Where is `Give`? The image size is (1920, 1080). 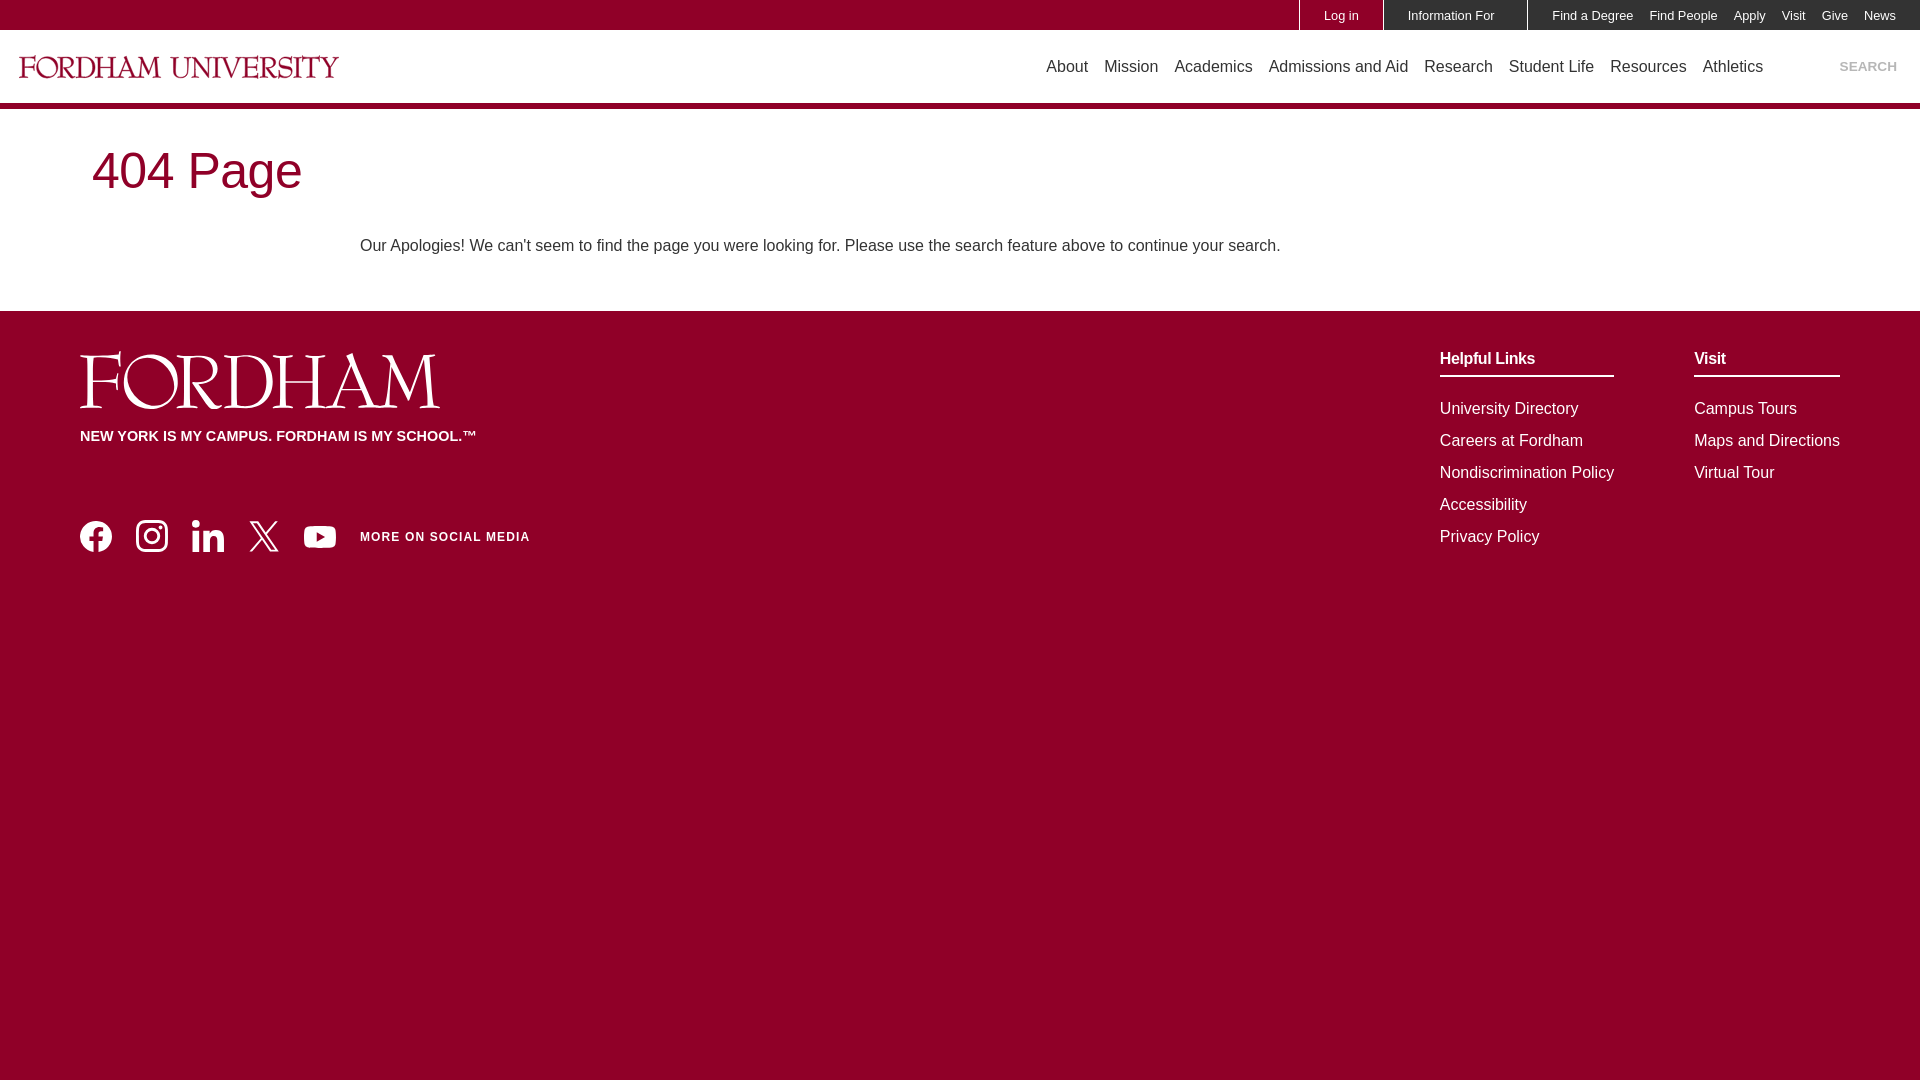
Give is located at coordinates (1835, 15).